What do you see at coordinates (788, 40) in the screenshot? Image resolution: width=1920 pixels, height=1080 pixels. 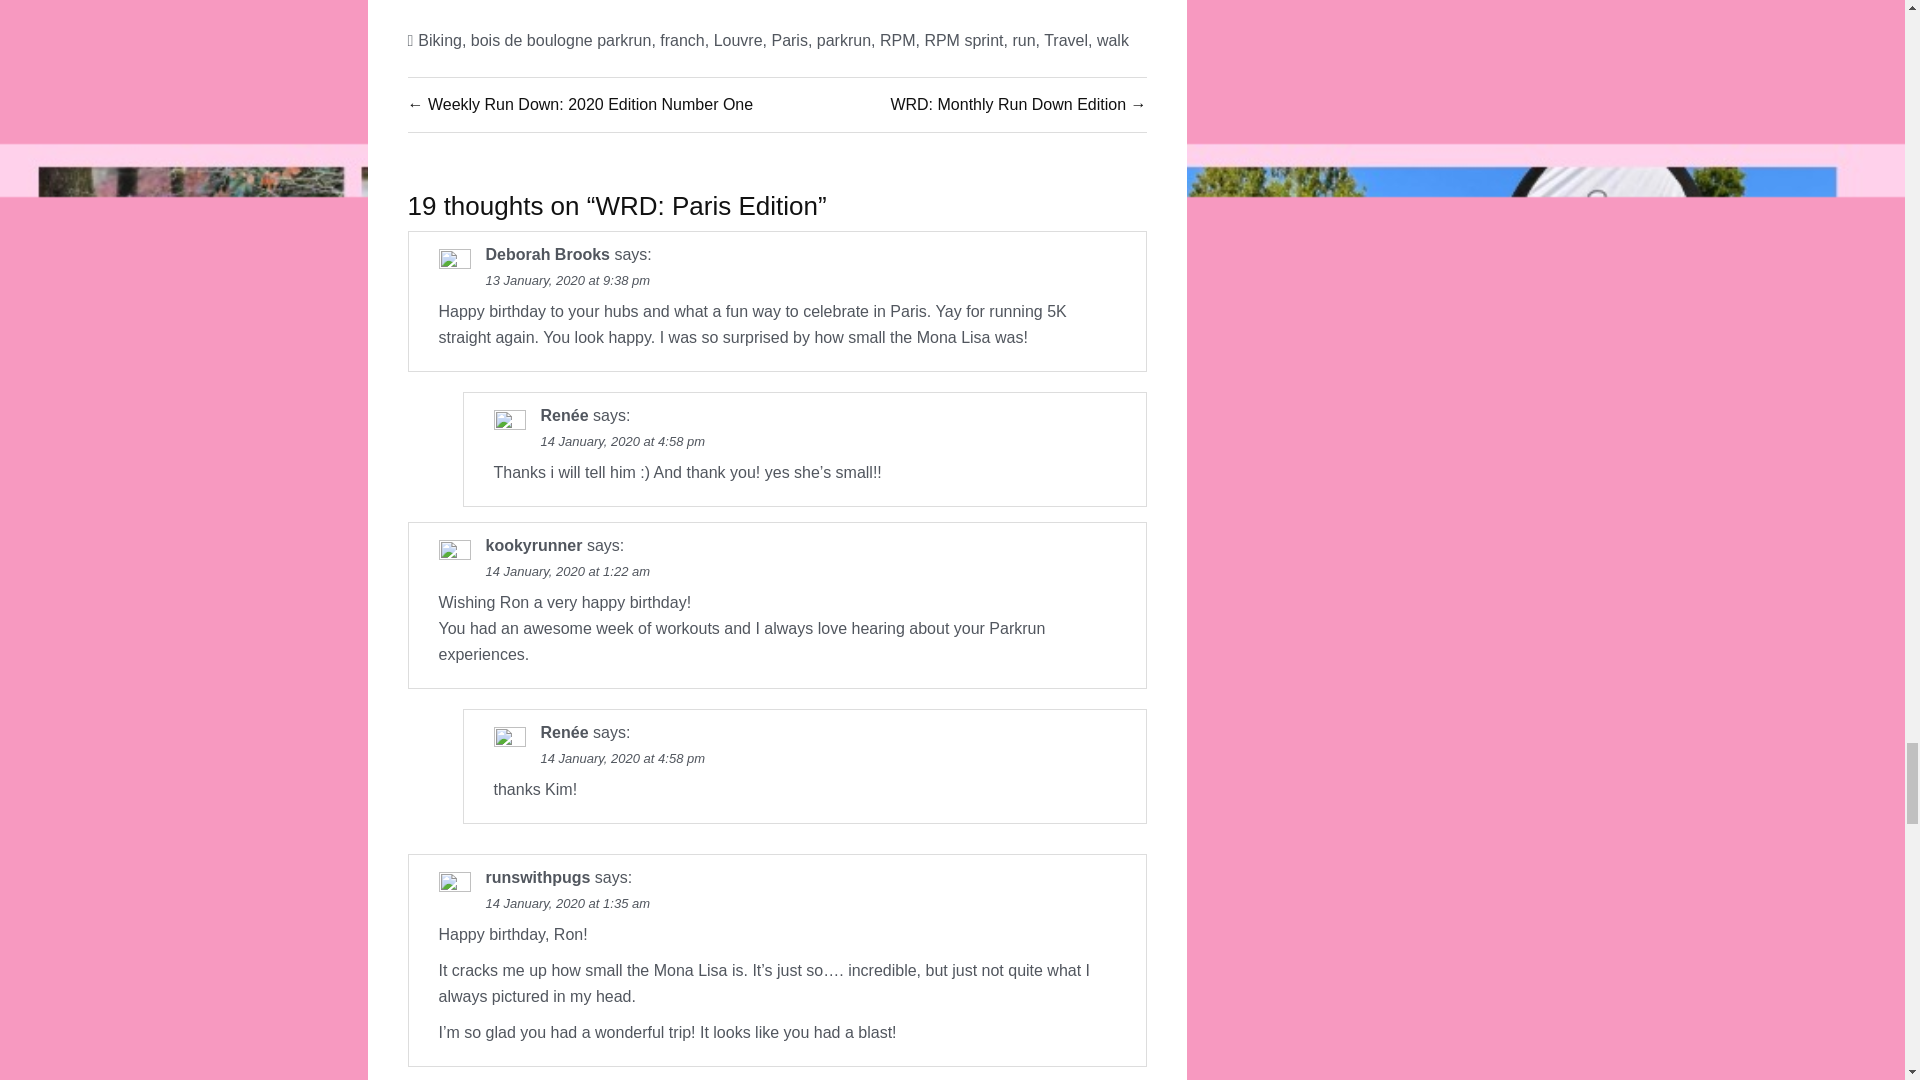 I see `Paris` at bounding box center [788, 40].